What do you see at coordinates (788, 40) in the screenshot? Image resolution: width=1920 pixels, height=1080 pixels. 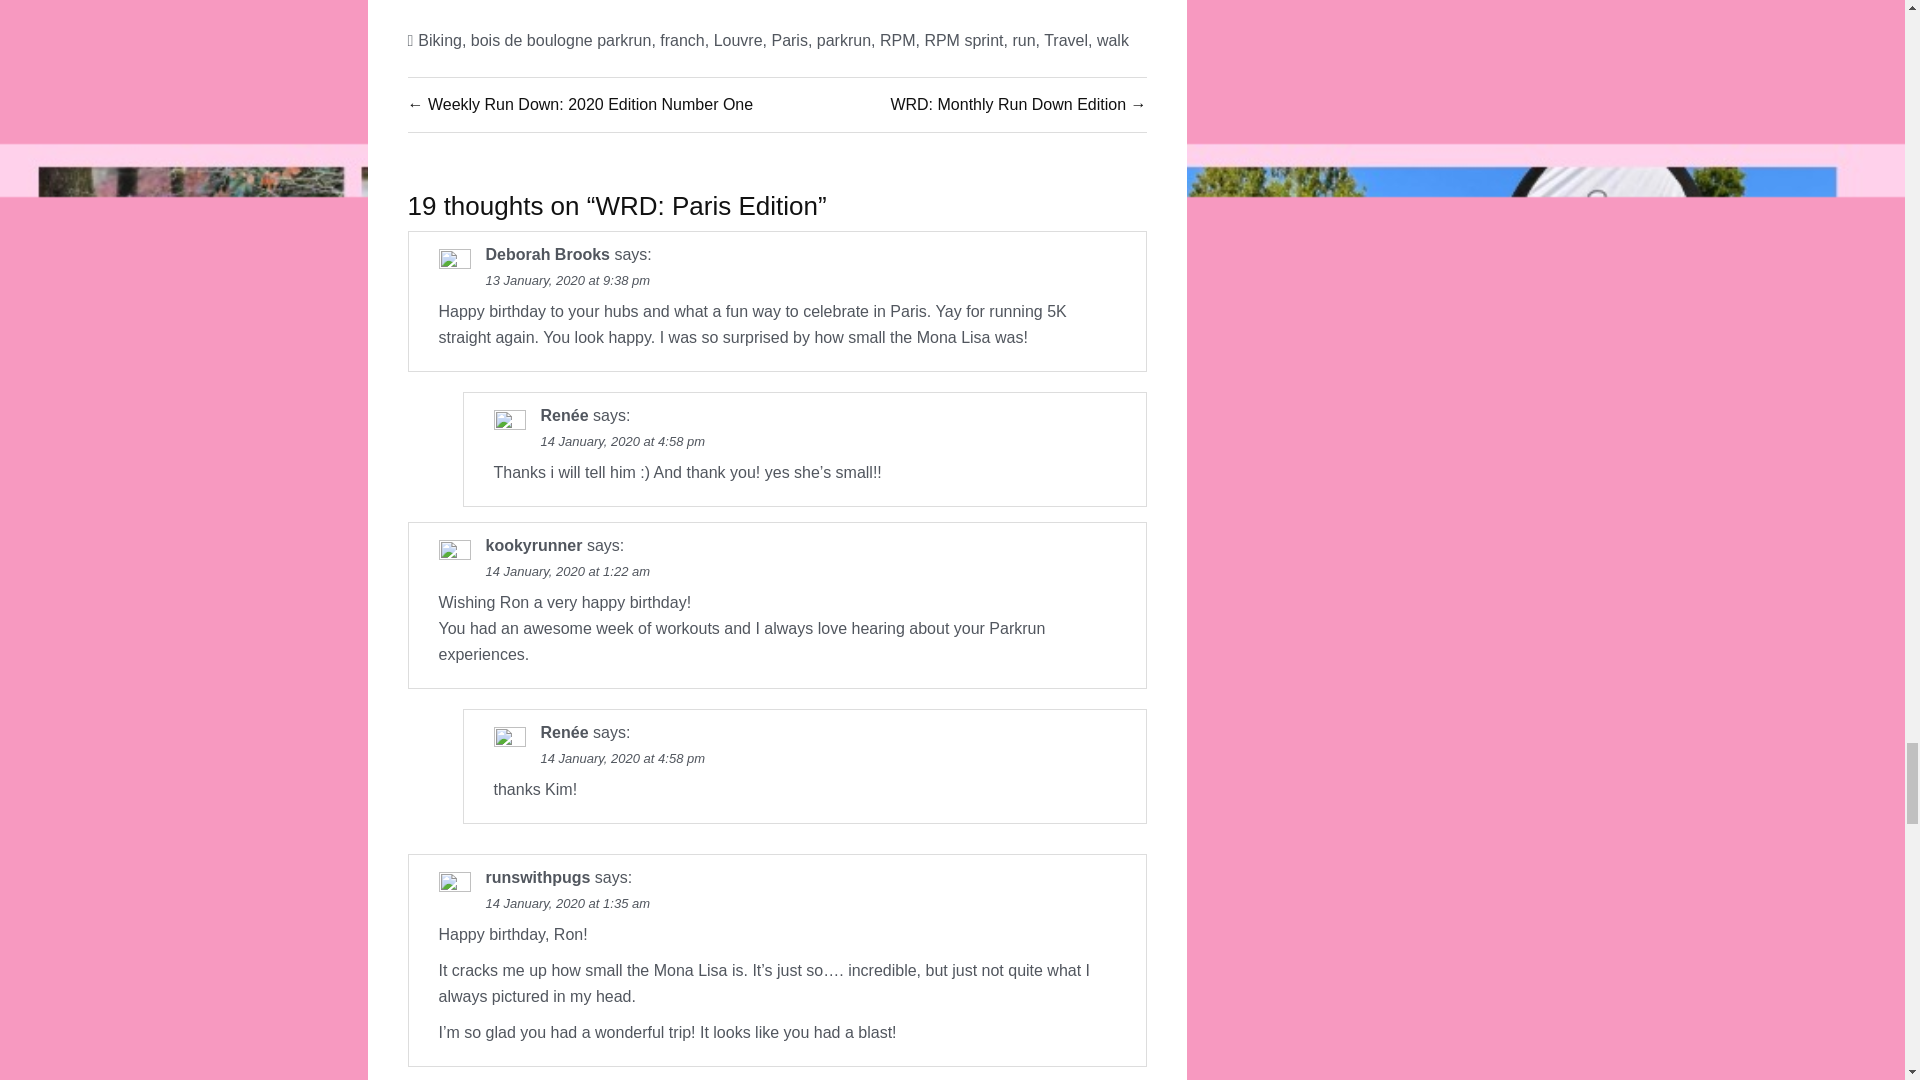 I see `Paris` at bounding box center [788, 40].